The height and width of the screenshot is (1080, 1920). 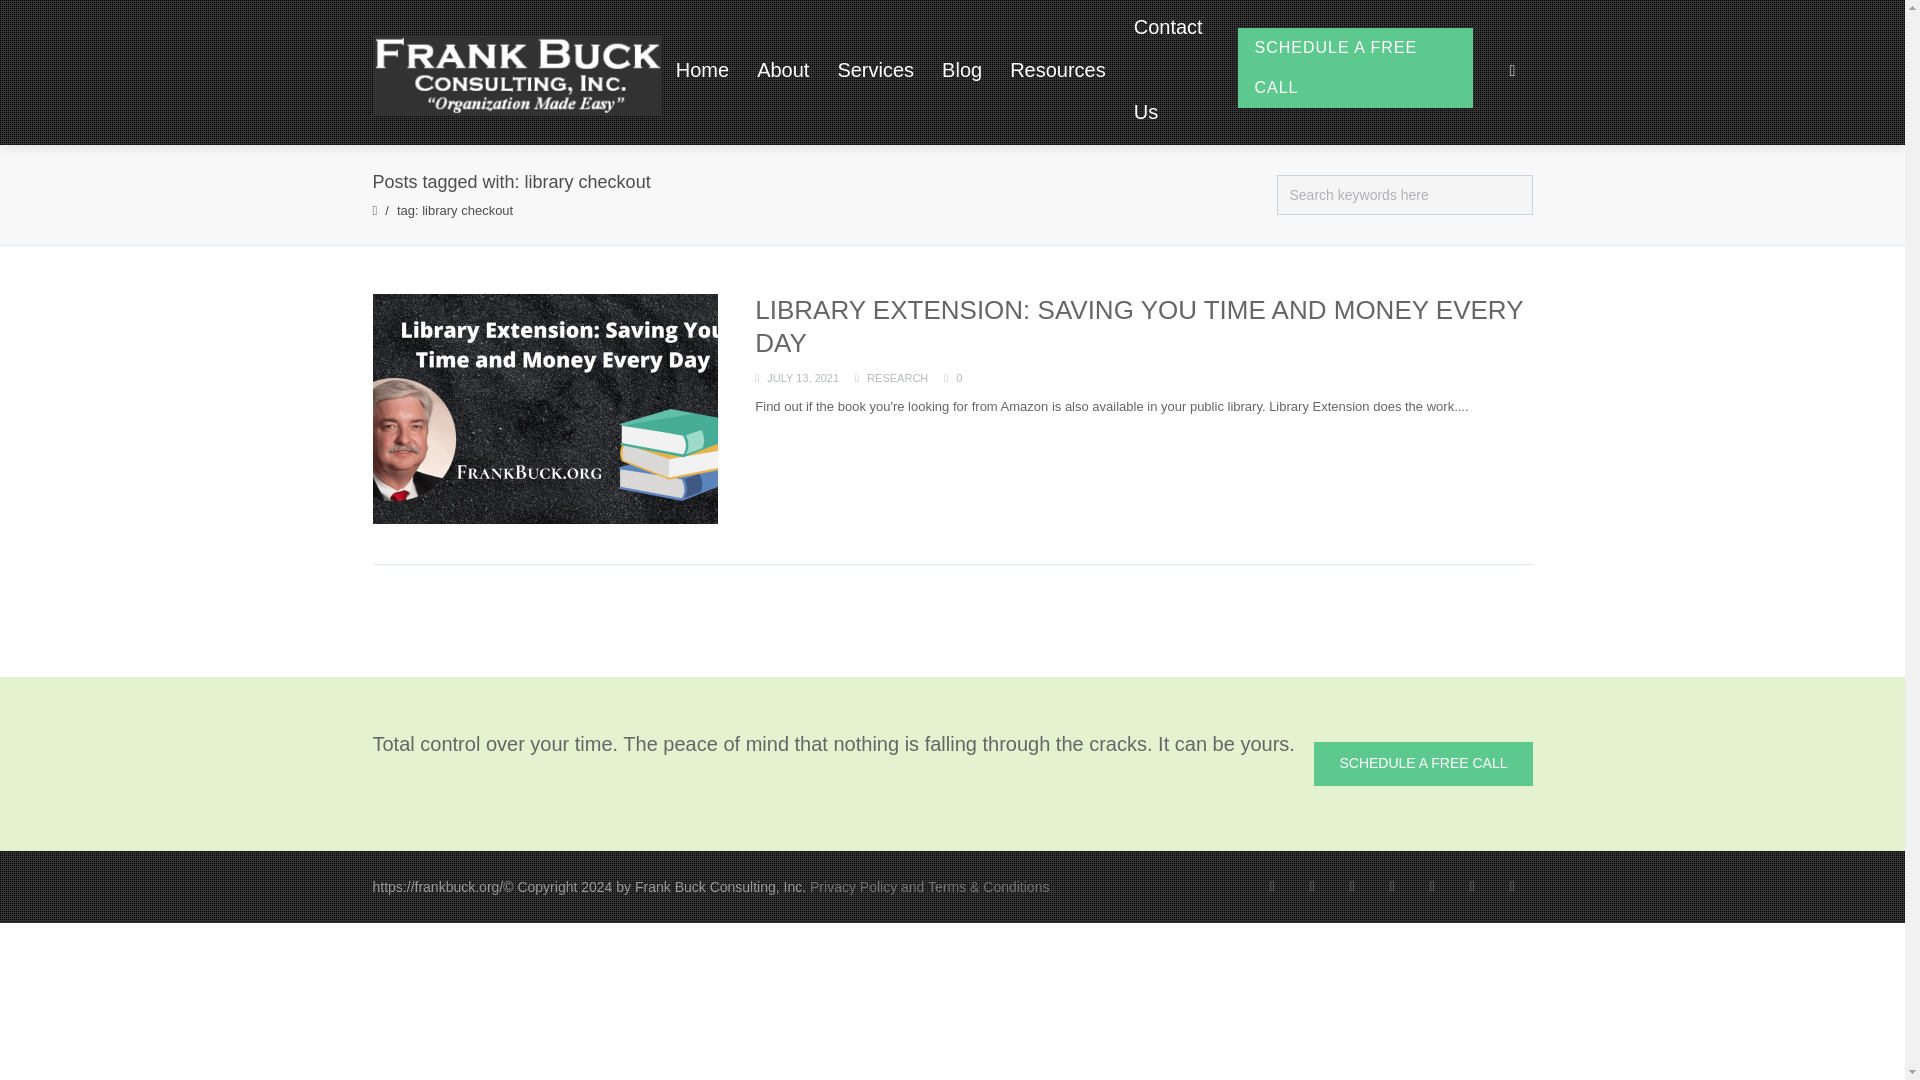 What do you see at coordinates (702, 70) in the screenshot?
I see `Home` at bounding box center [702, 70].